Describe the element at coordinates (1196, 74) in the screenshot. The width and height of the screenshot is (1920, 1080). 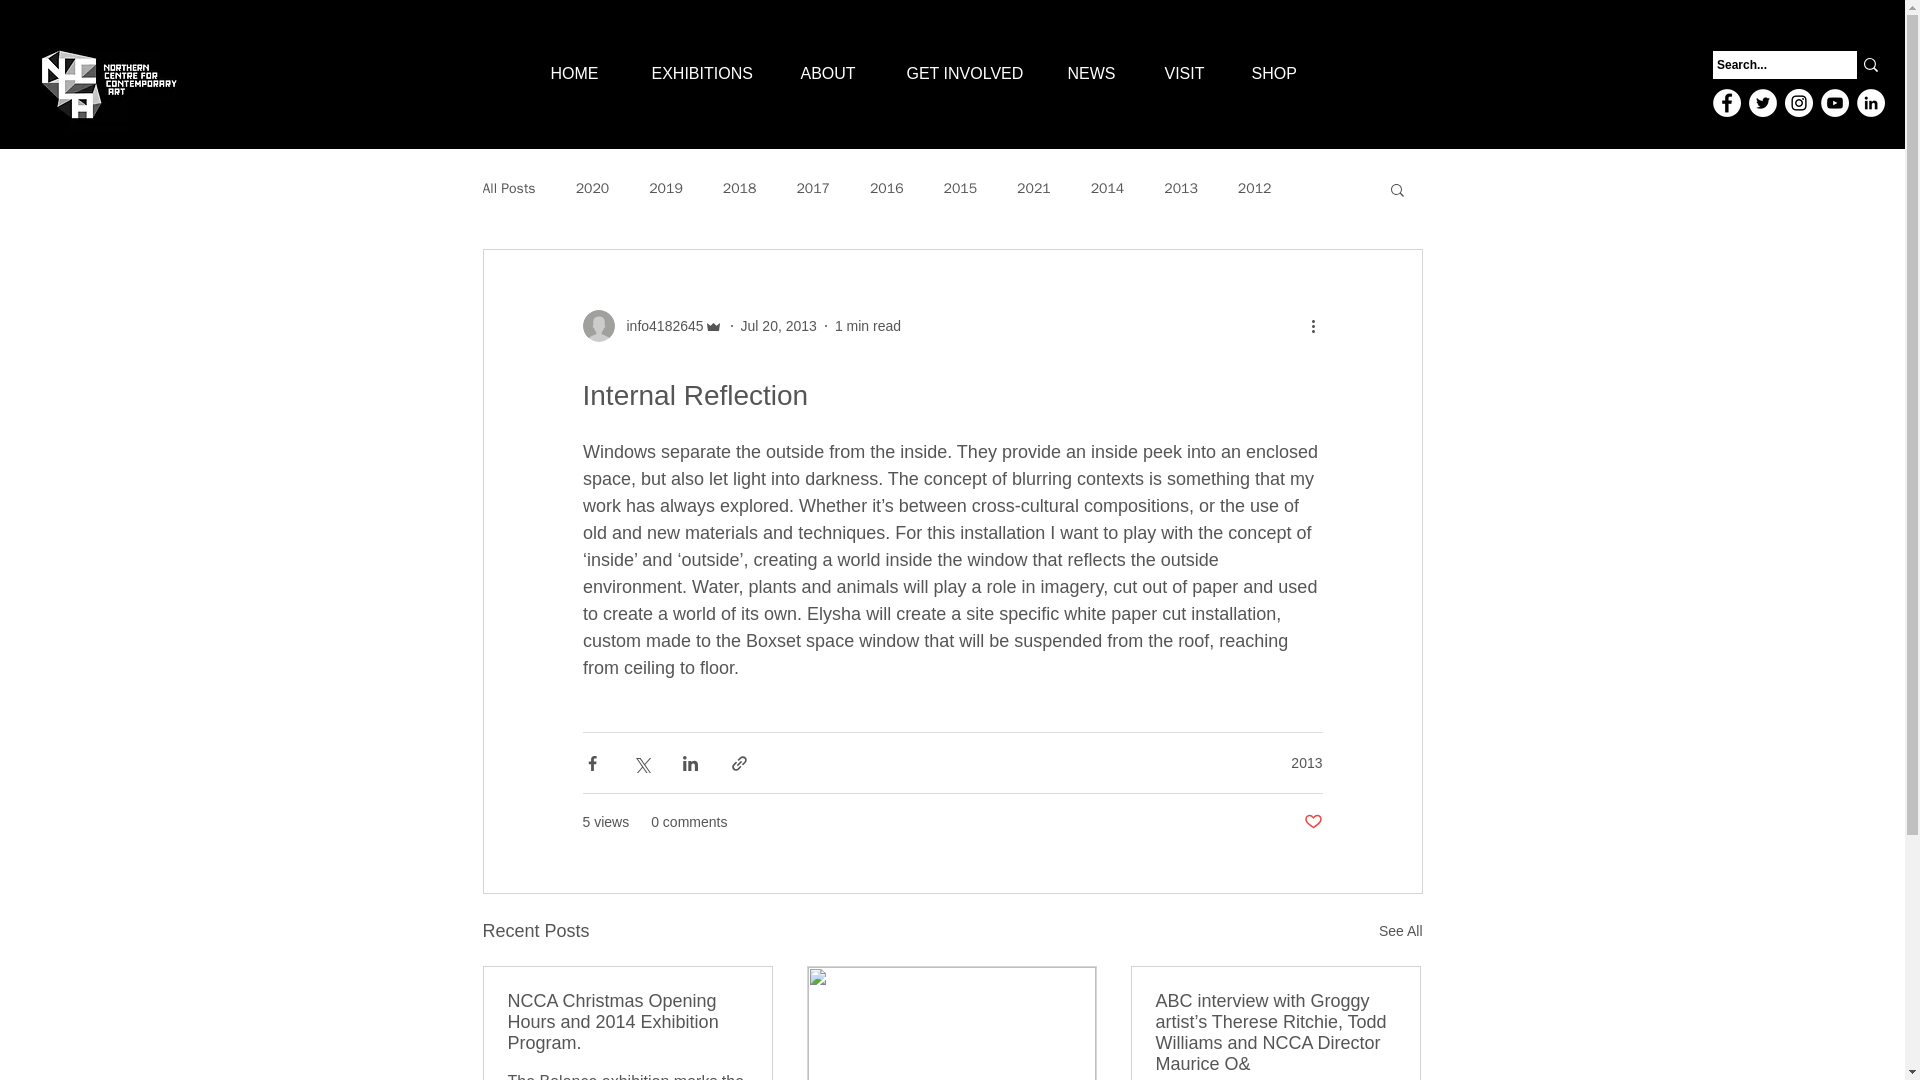
I see `VISIT` at that location.